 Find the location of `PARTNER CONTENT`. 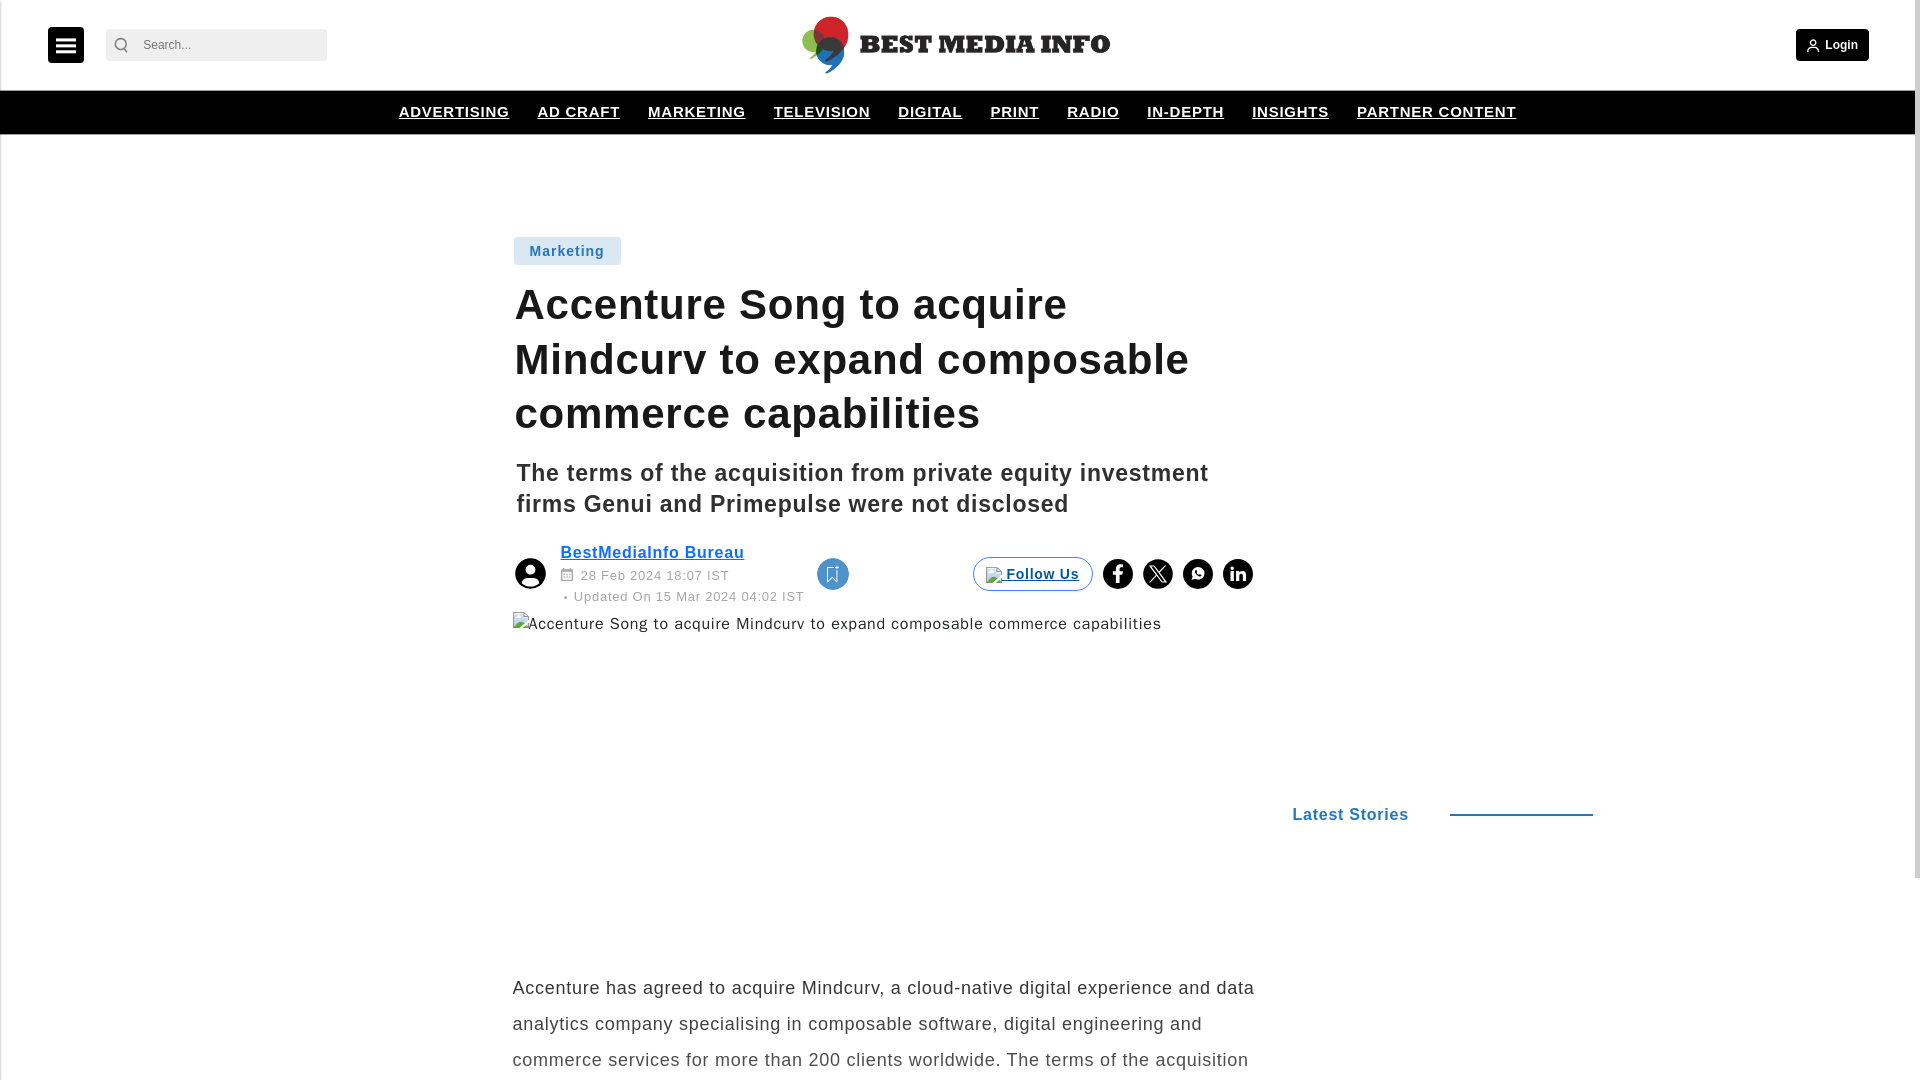

PARTNER CONTENT is located at coordinates (1436, 112).